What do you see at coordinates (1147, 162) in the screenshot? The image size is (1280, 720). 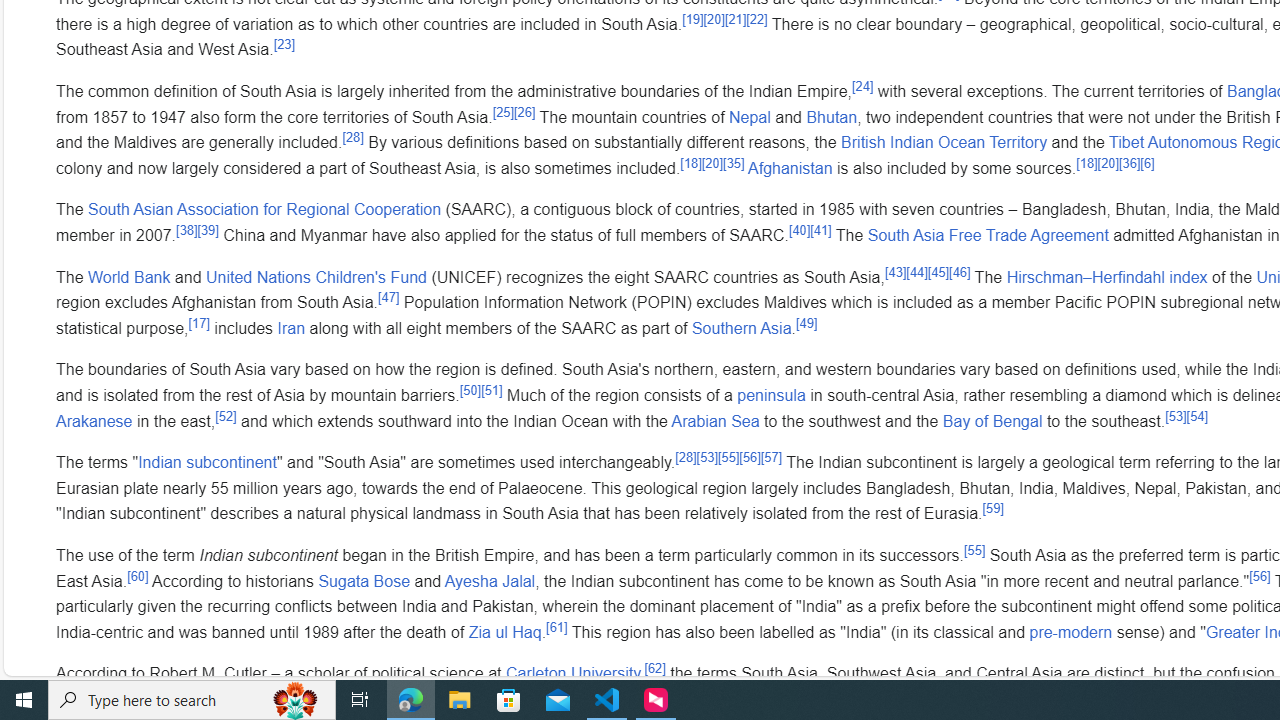 I see `[6]` at bounding box center [1147, 162].